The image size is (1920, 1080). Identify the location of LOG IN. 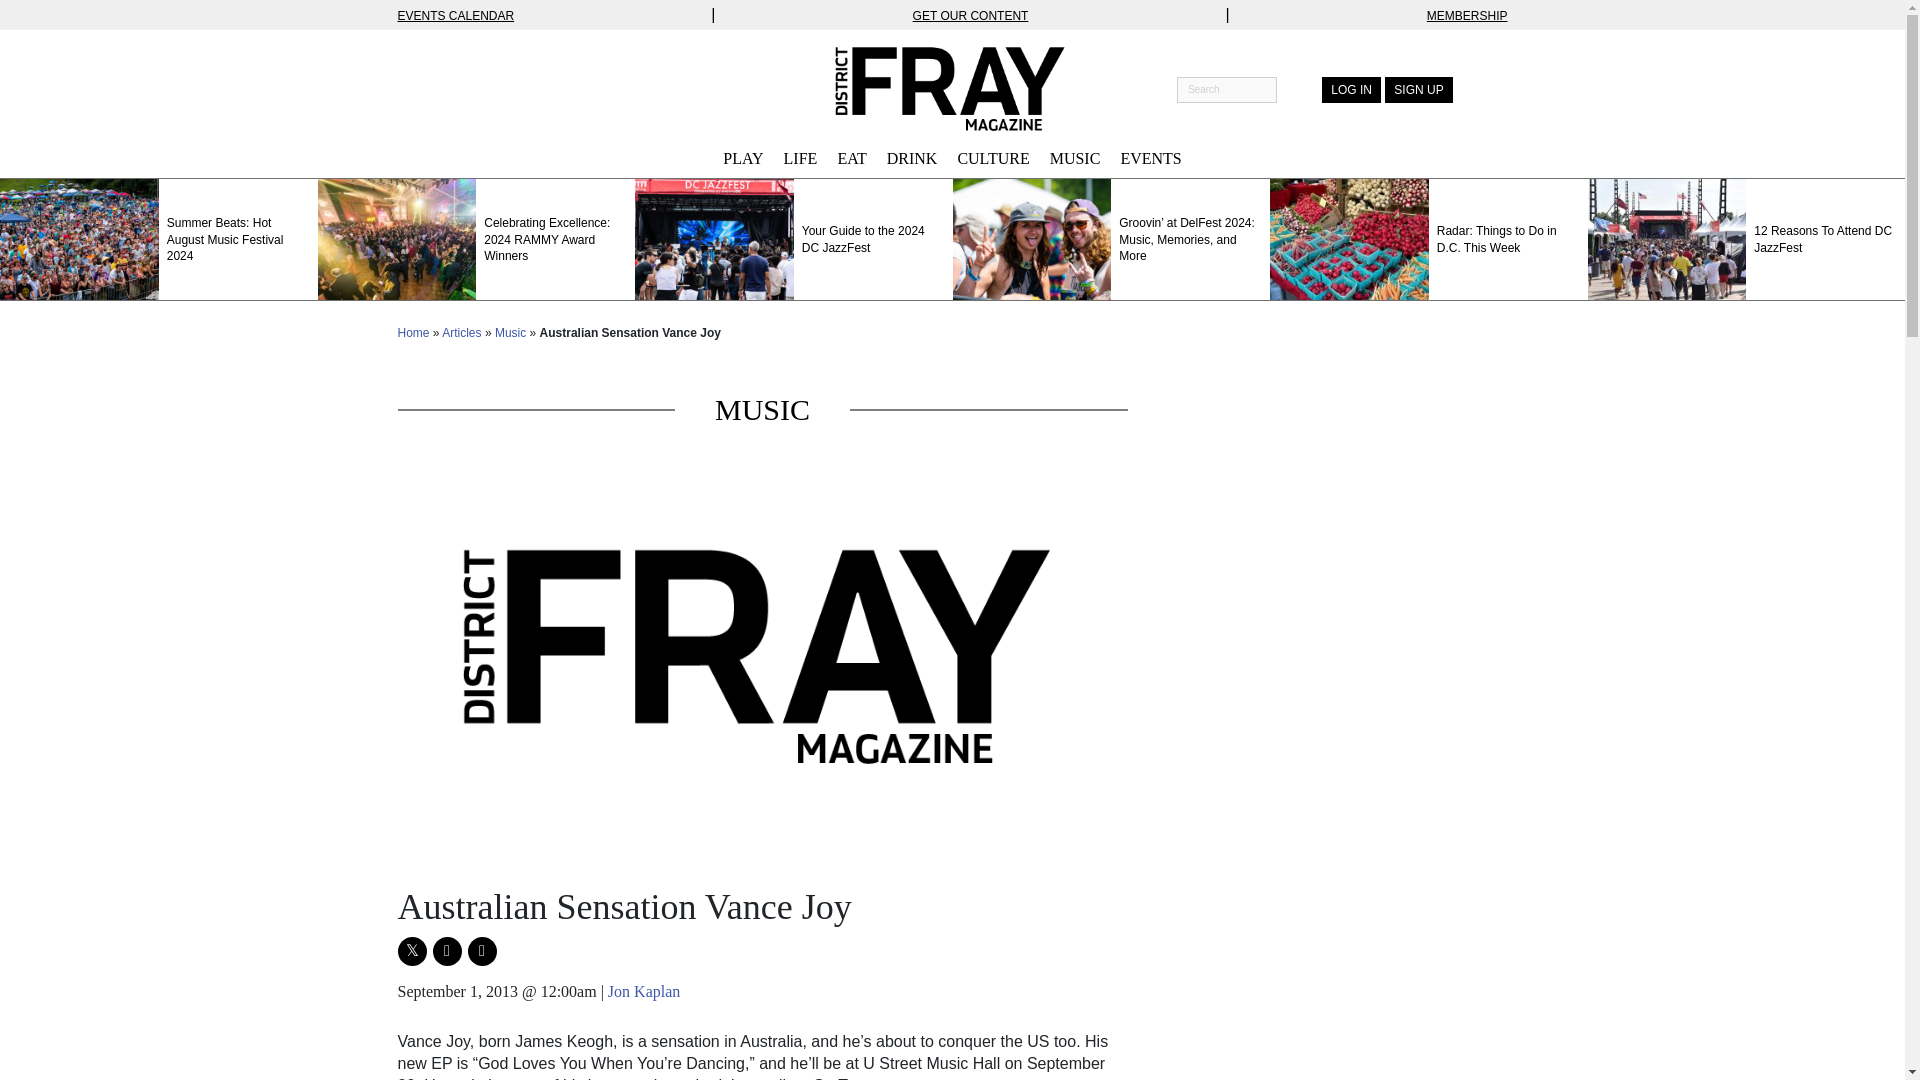
(1351, 89).